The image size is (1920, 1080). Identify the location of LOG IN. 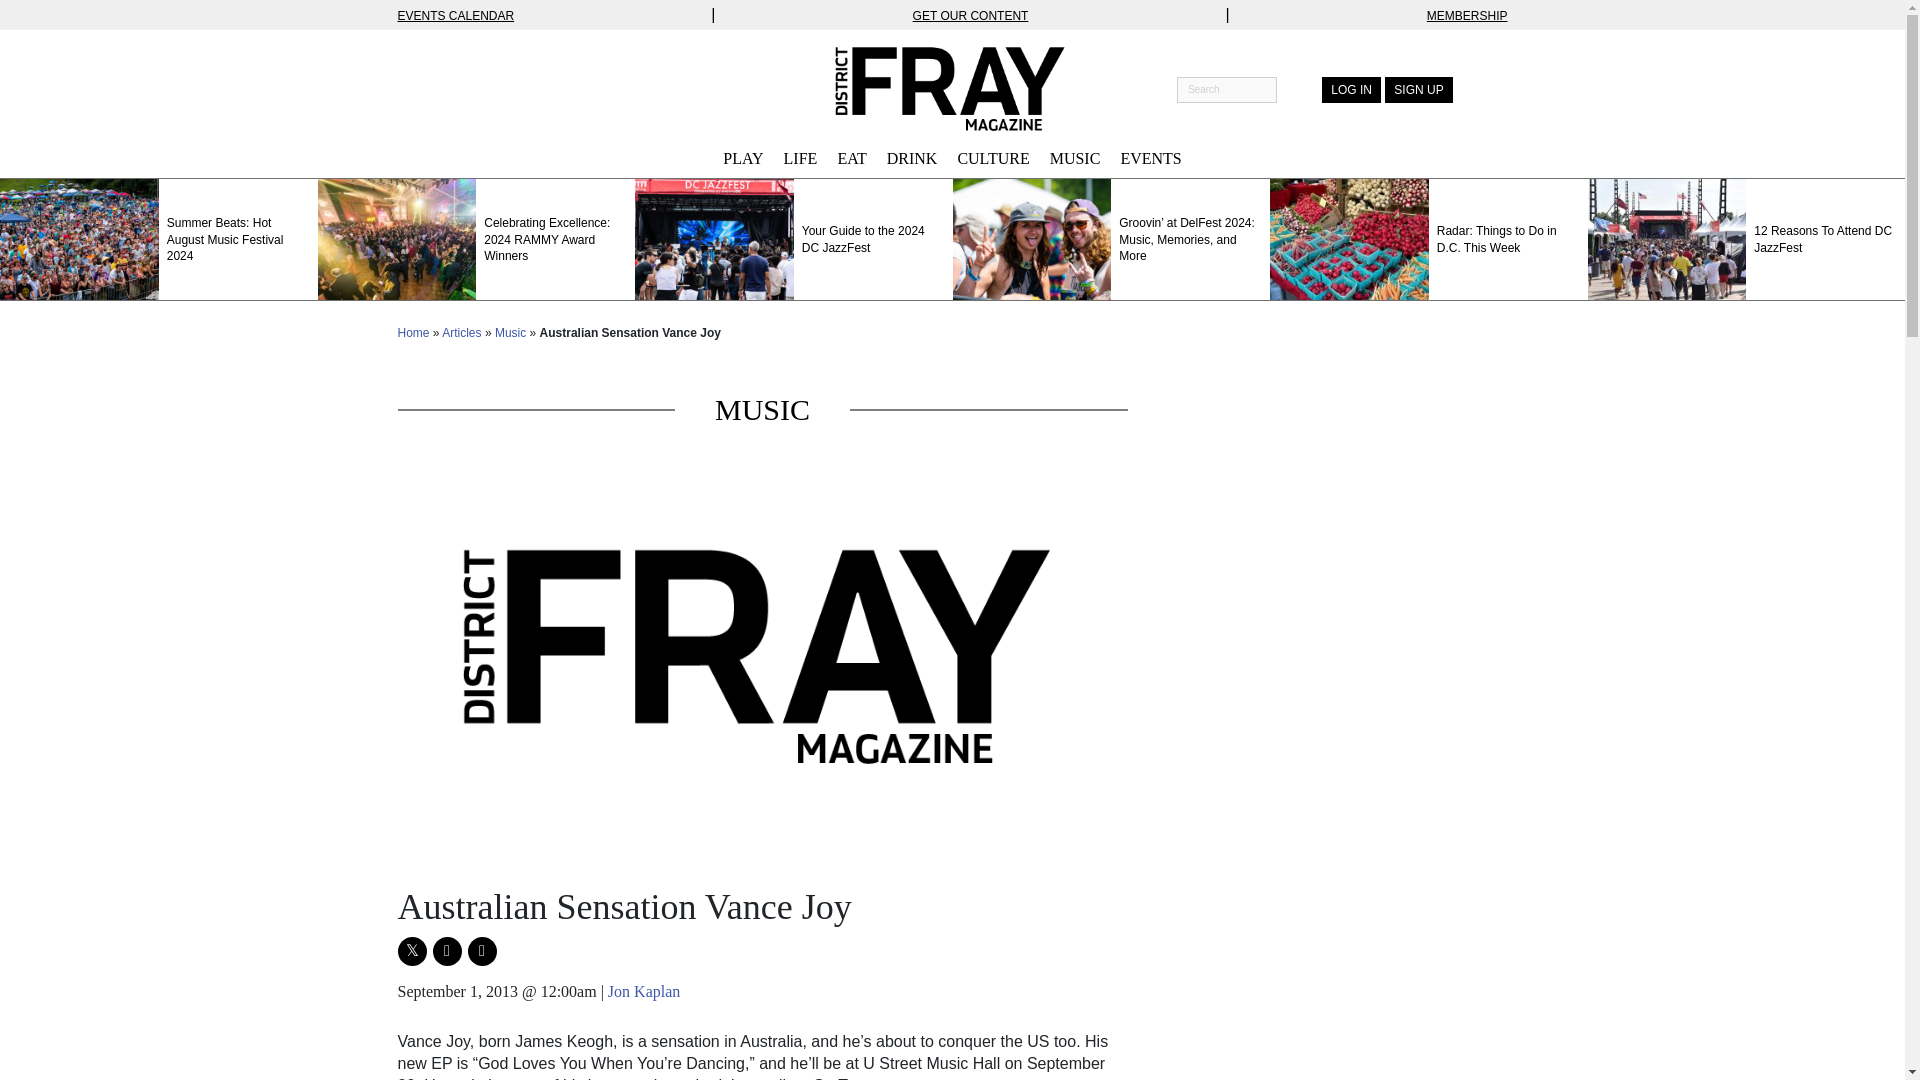
(1351, 89).